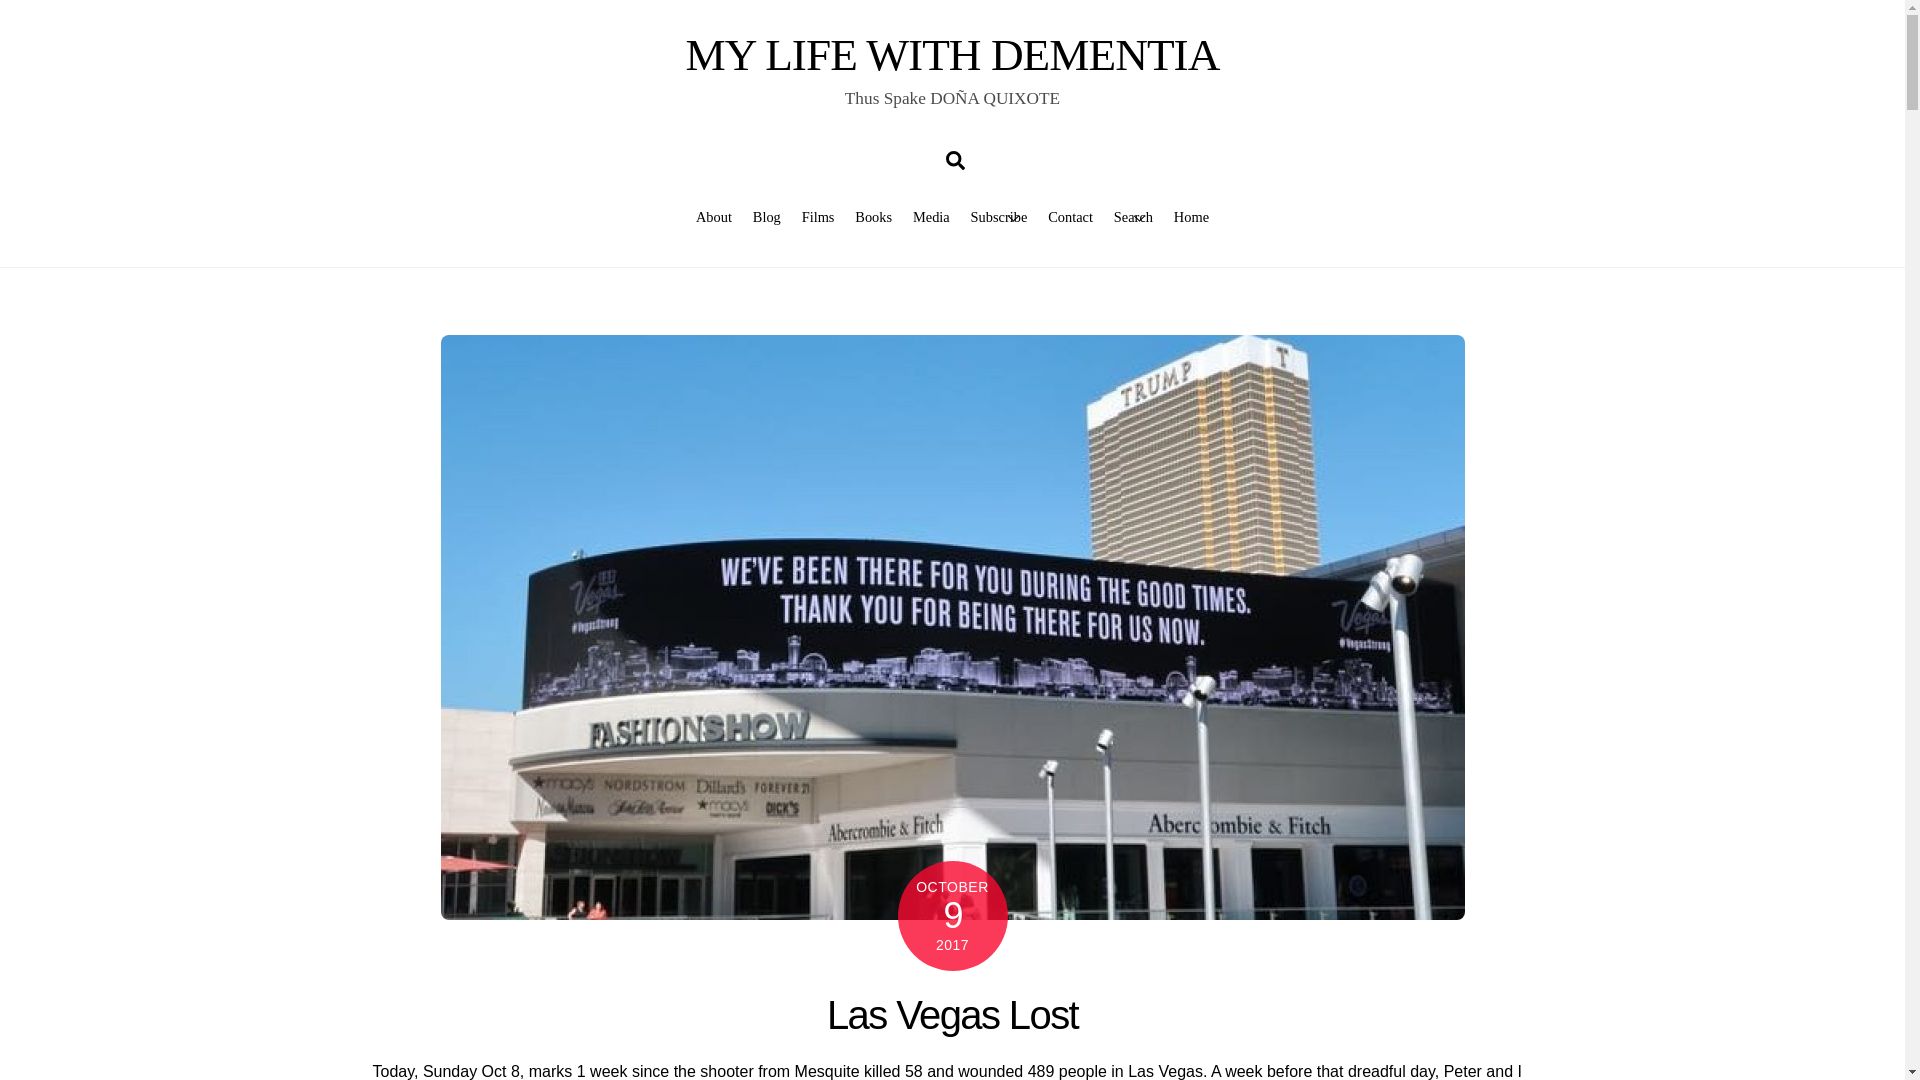  I want to click on Home, so click(1191, 216).